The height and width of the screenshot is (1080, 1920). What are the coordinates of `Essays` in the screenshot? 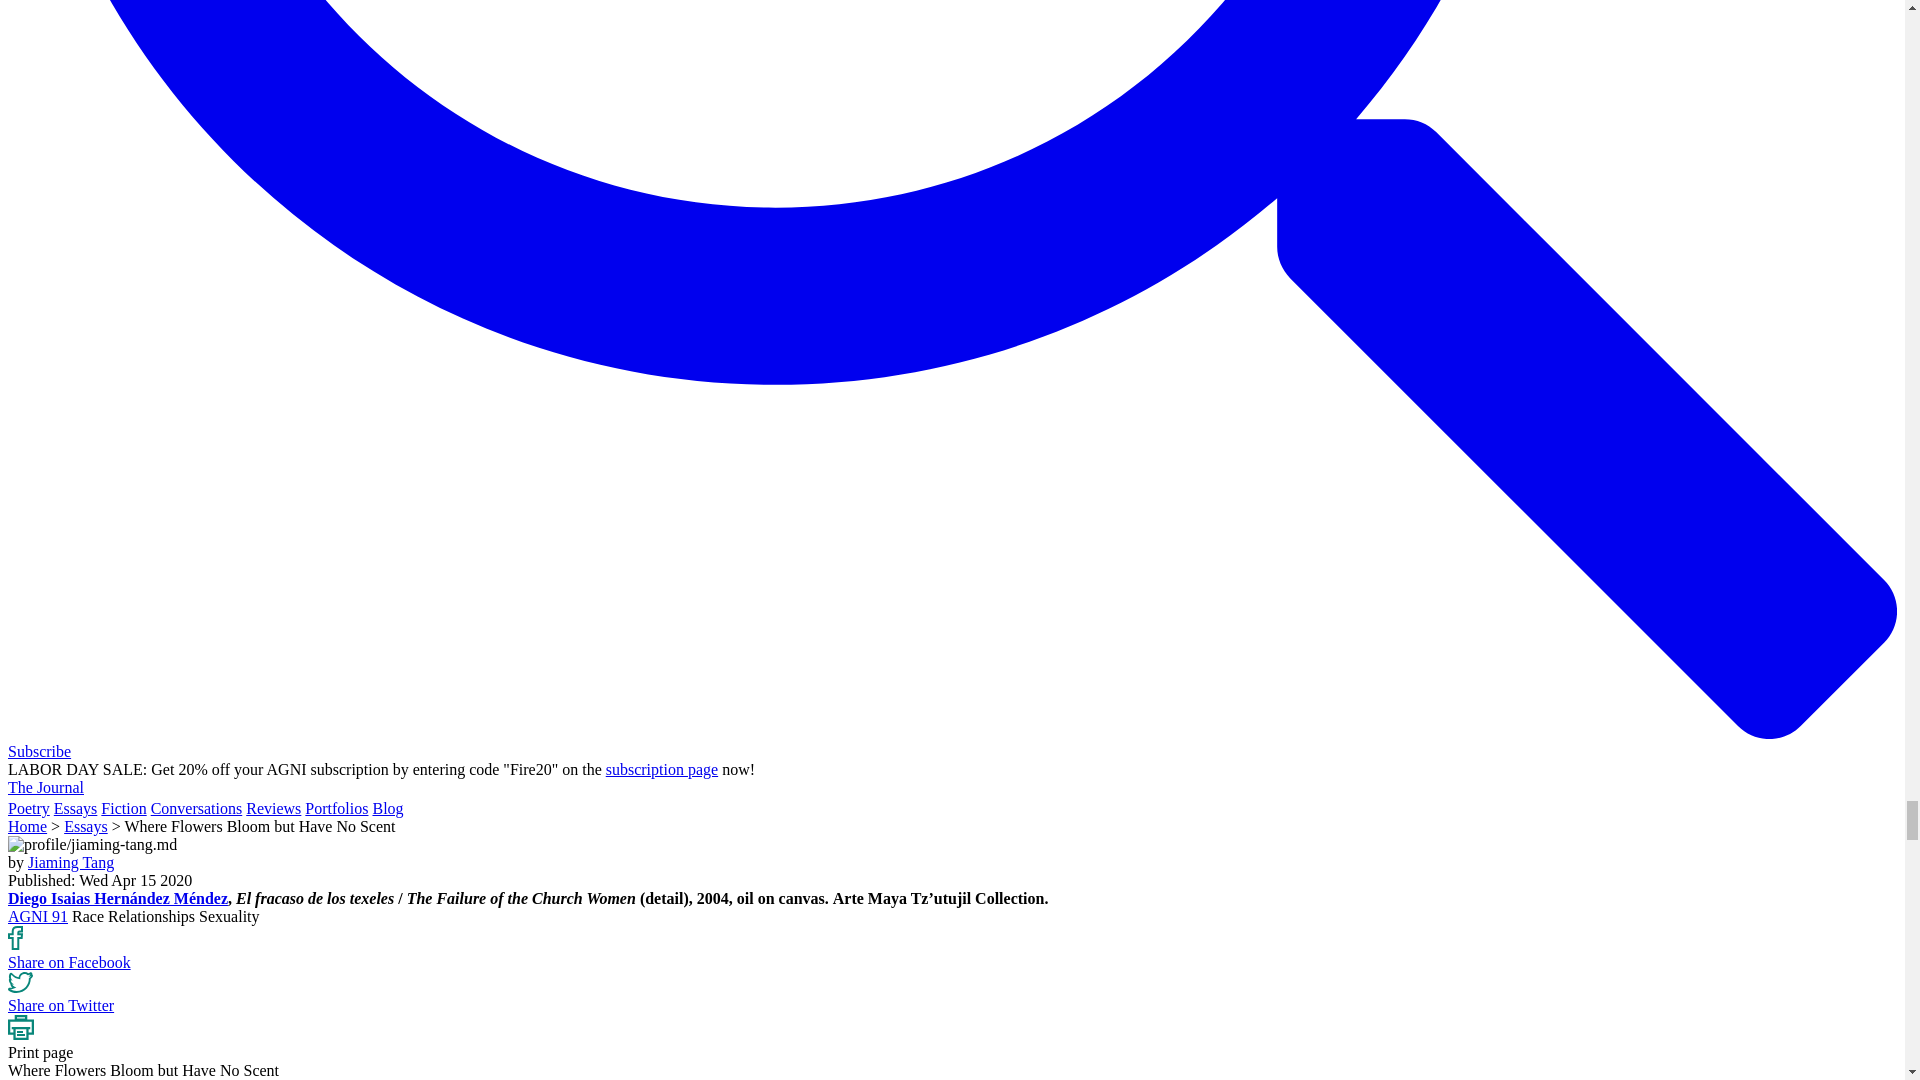 It's located at (75, 808).